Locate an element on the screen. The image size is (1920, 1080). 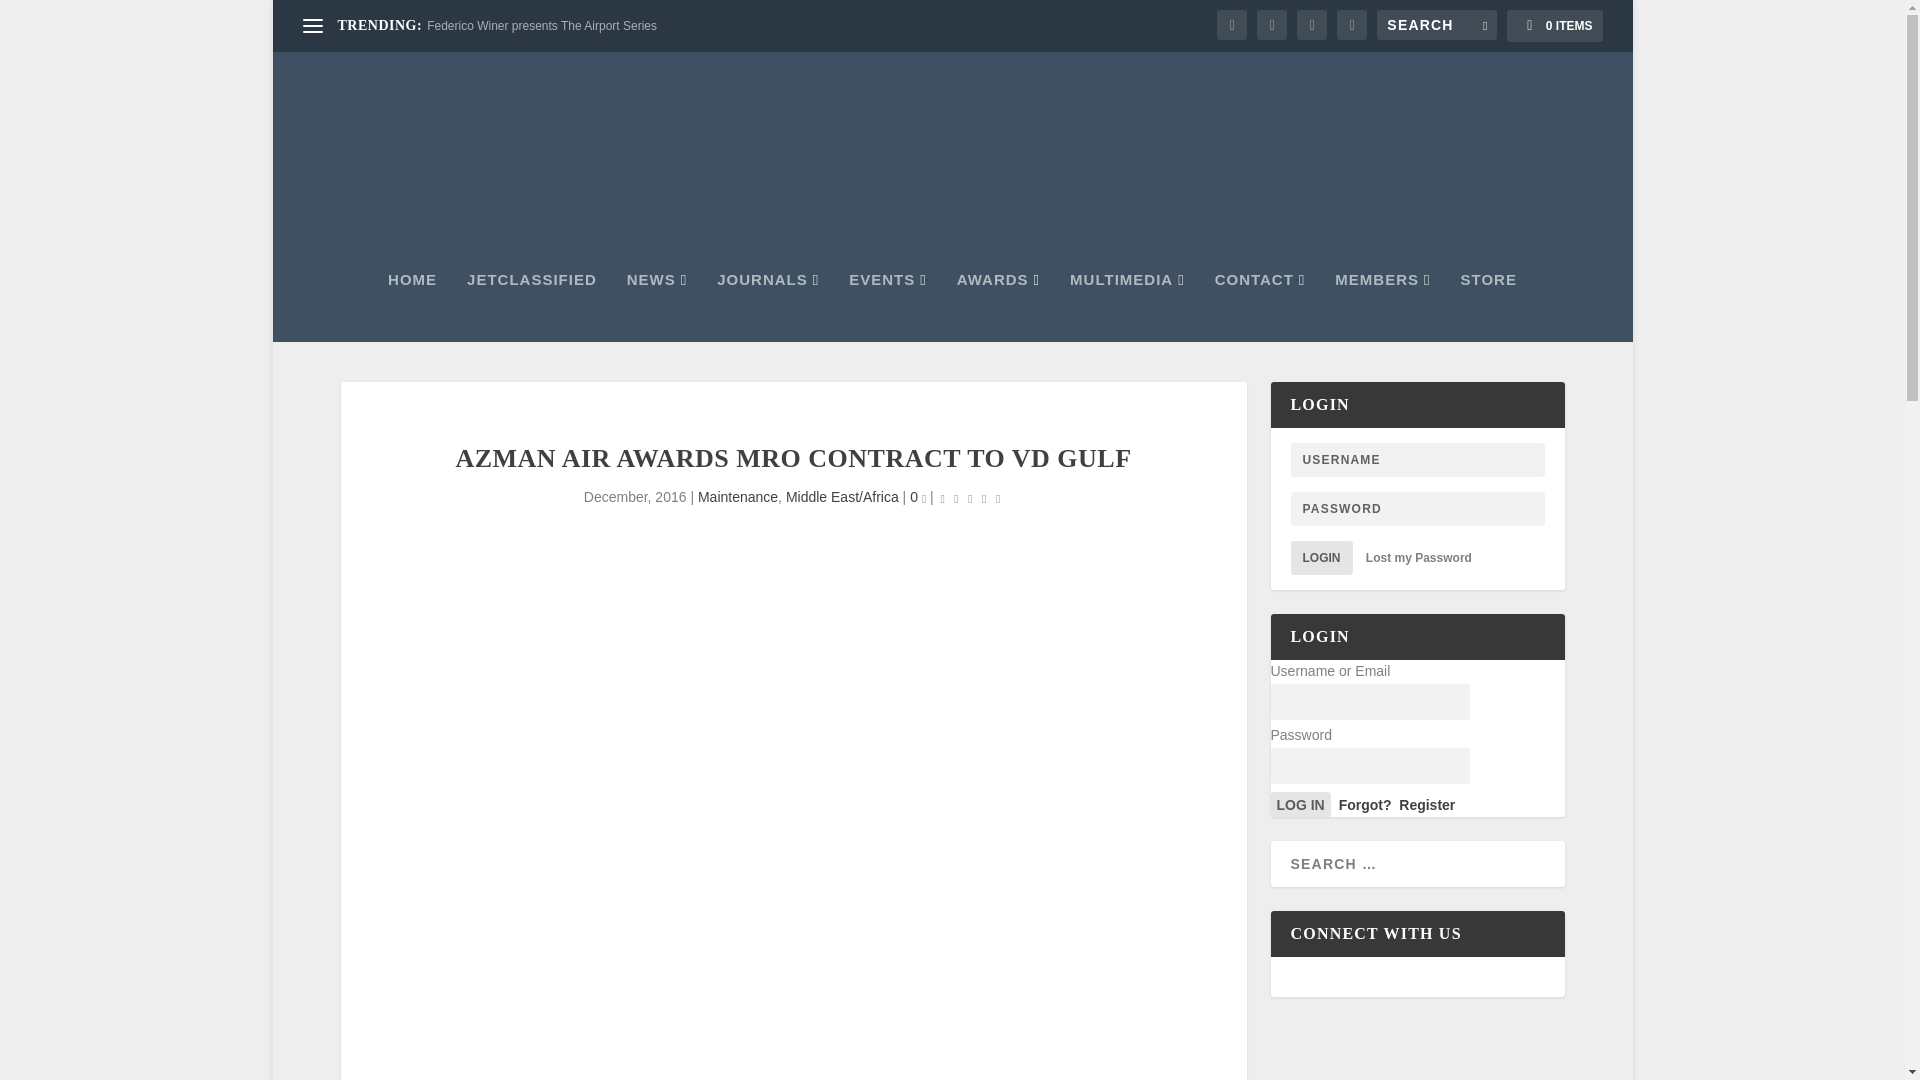
Rating: 0.00 is located at coordinates (971, 498).